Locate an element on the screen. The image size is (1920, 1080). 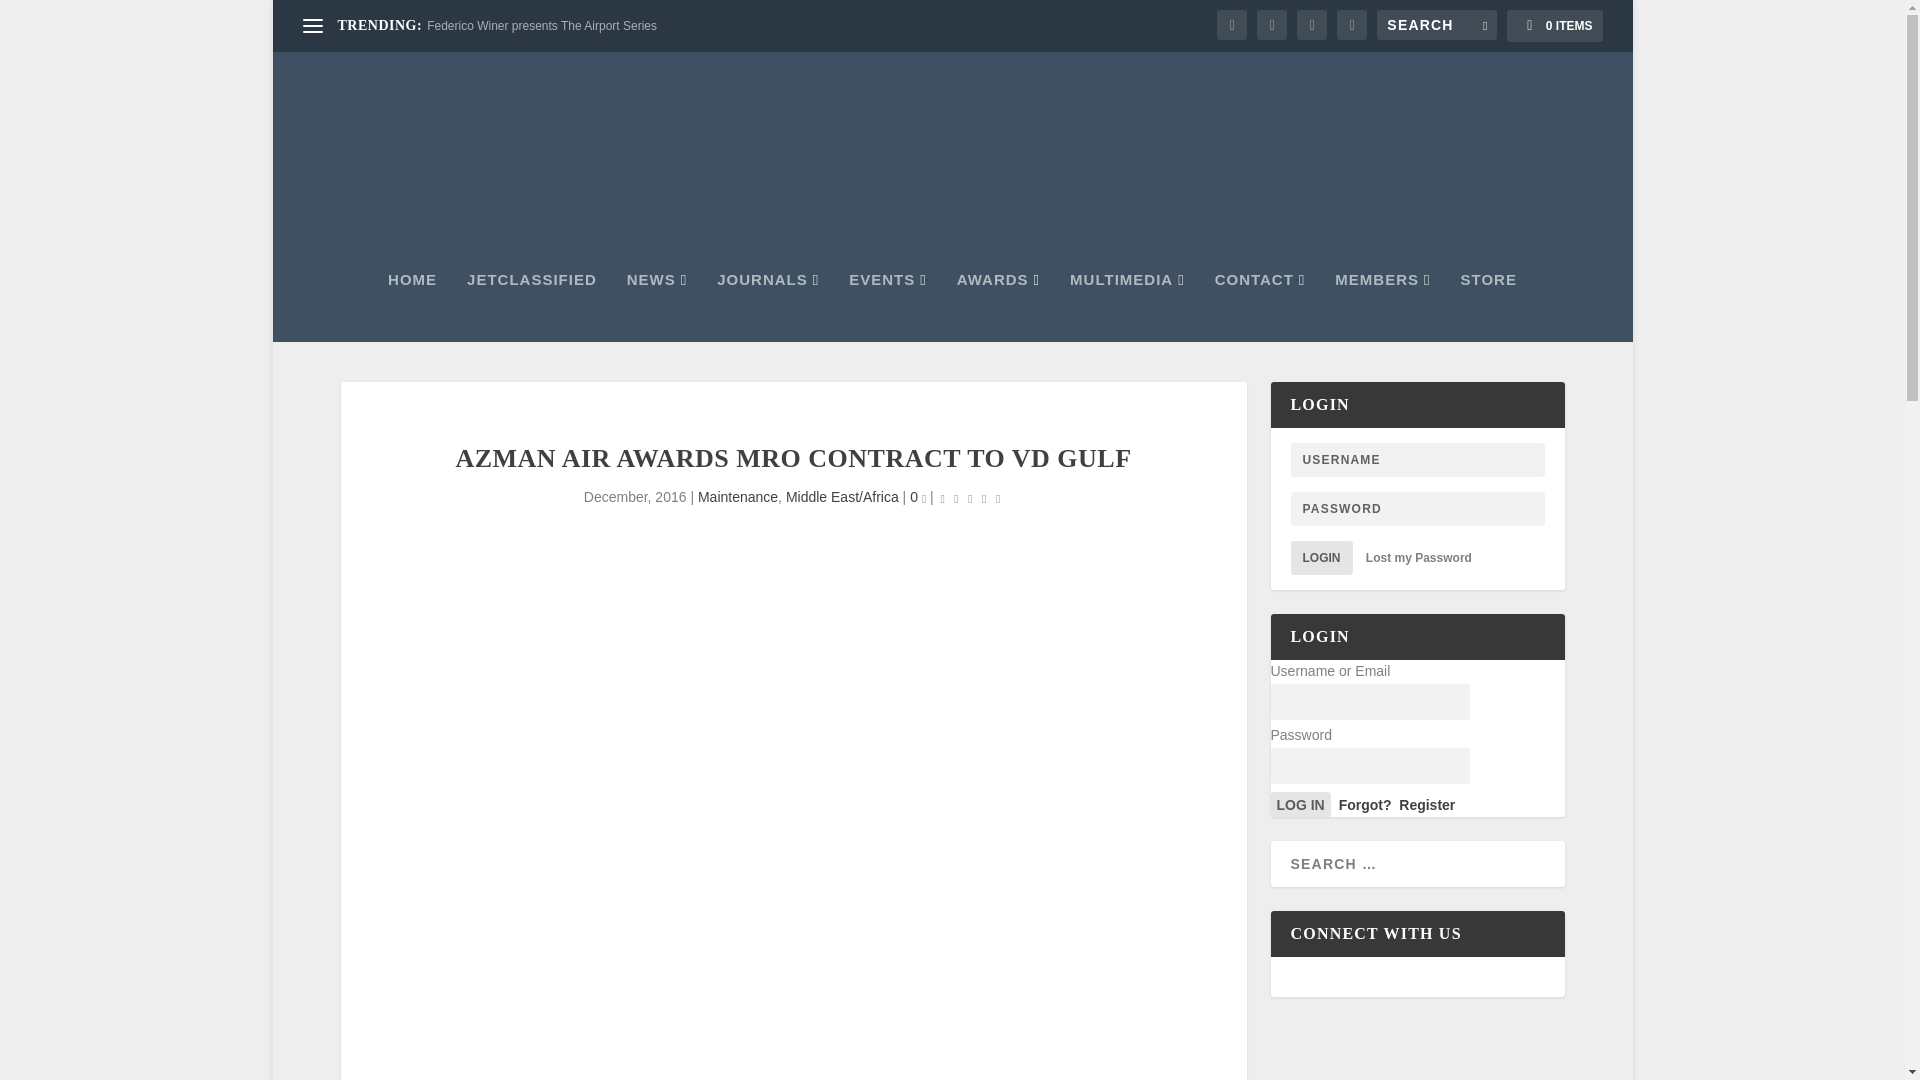
Rating: 0.00 is located at coordinates (971, 498).